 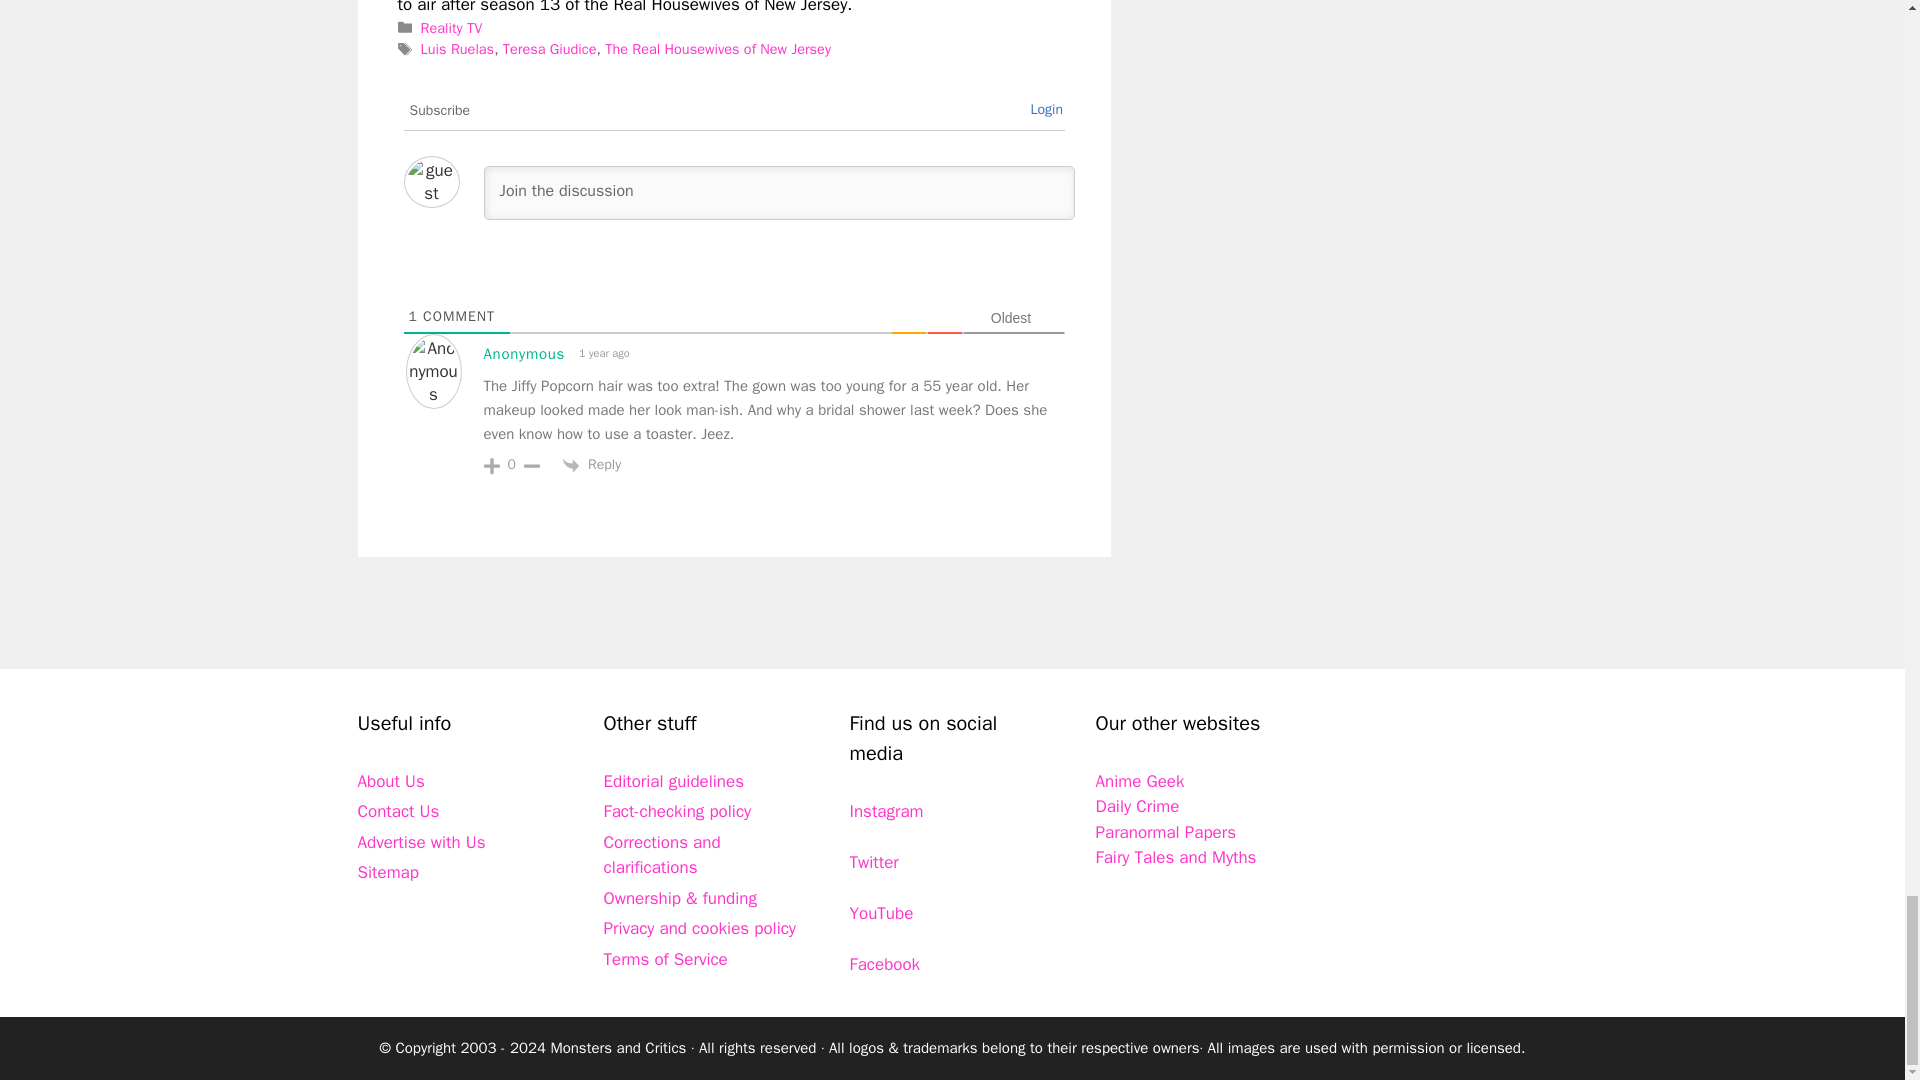 I want to click on 0, so click(x=512, y=464).